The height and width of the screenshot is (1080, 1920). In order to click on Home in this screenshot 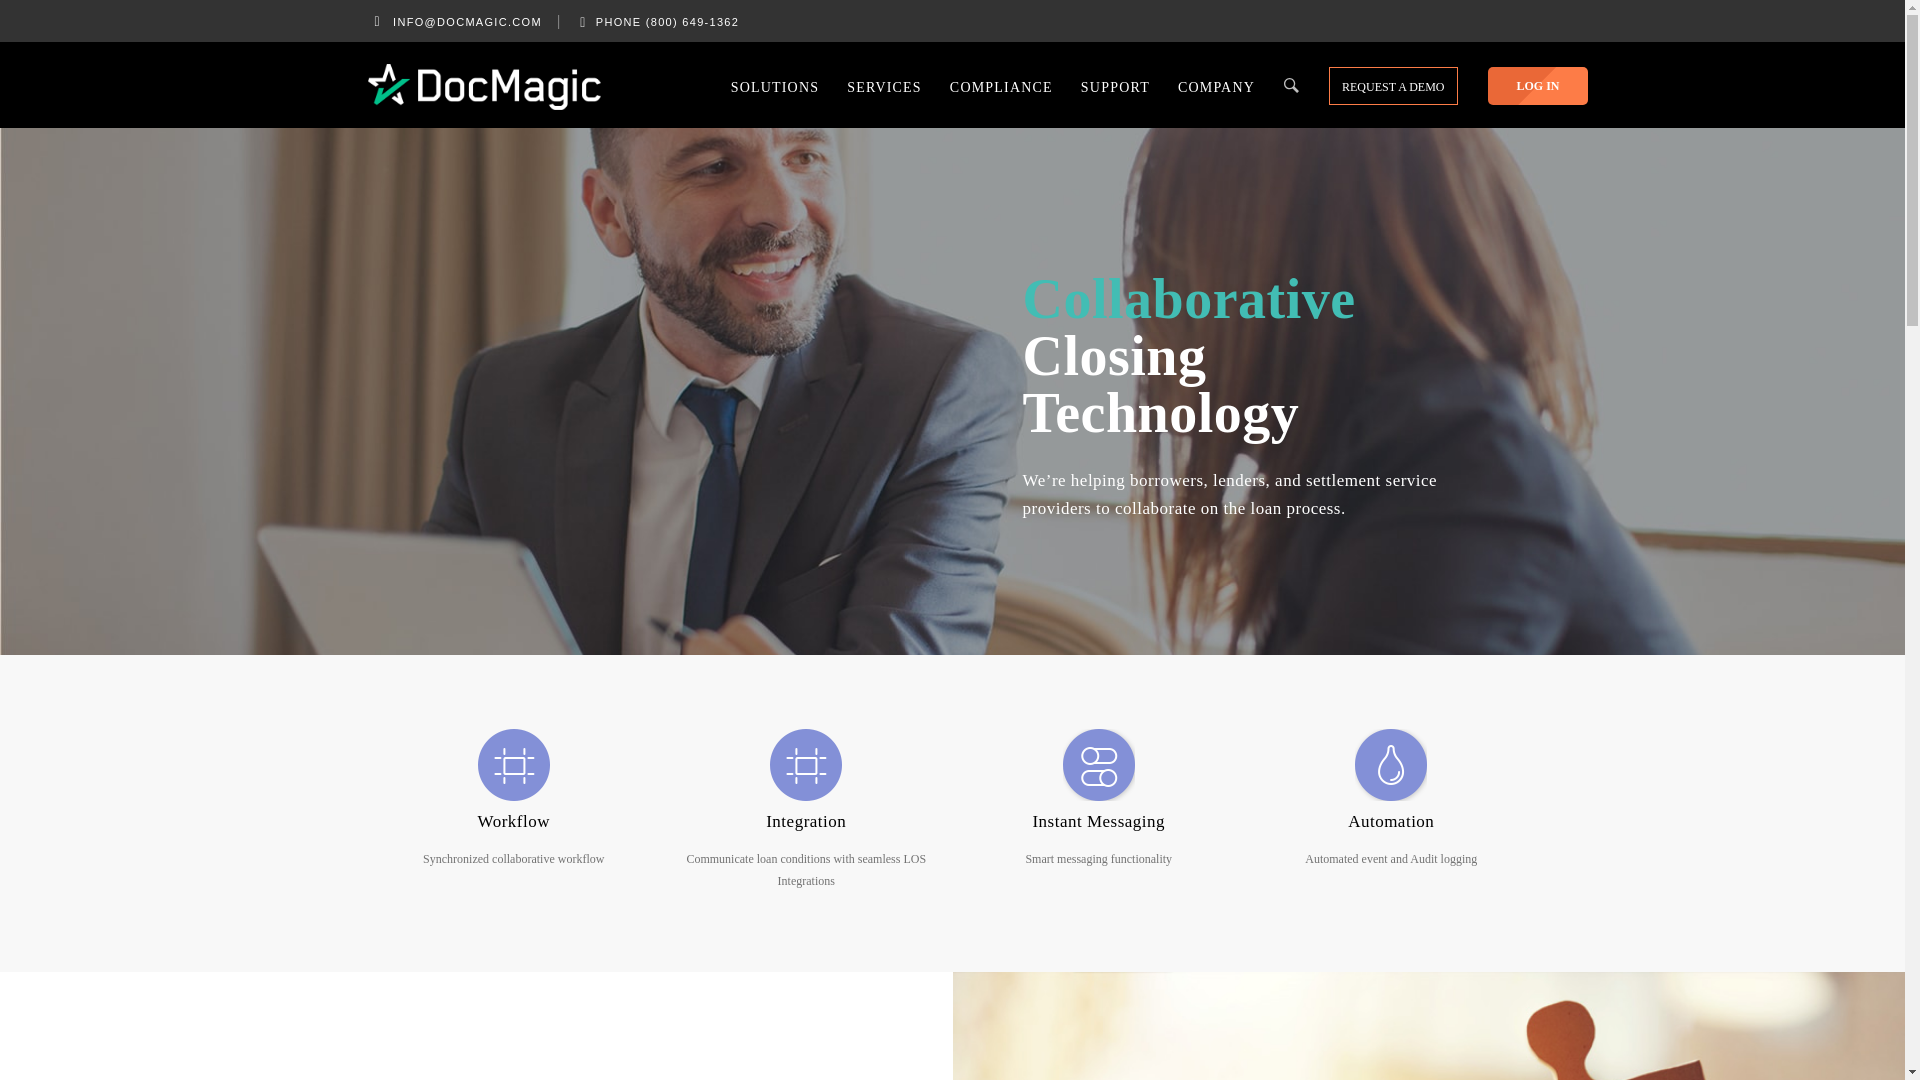, I will do `click(484, 86)`.